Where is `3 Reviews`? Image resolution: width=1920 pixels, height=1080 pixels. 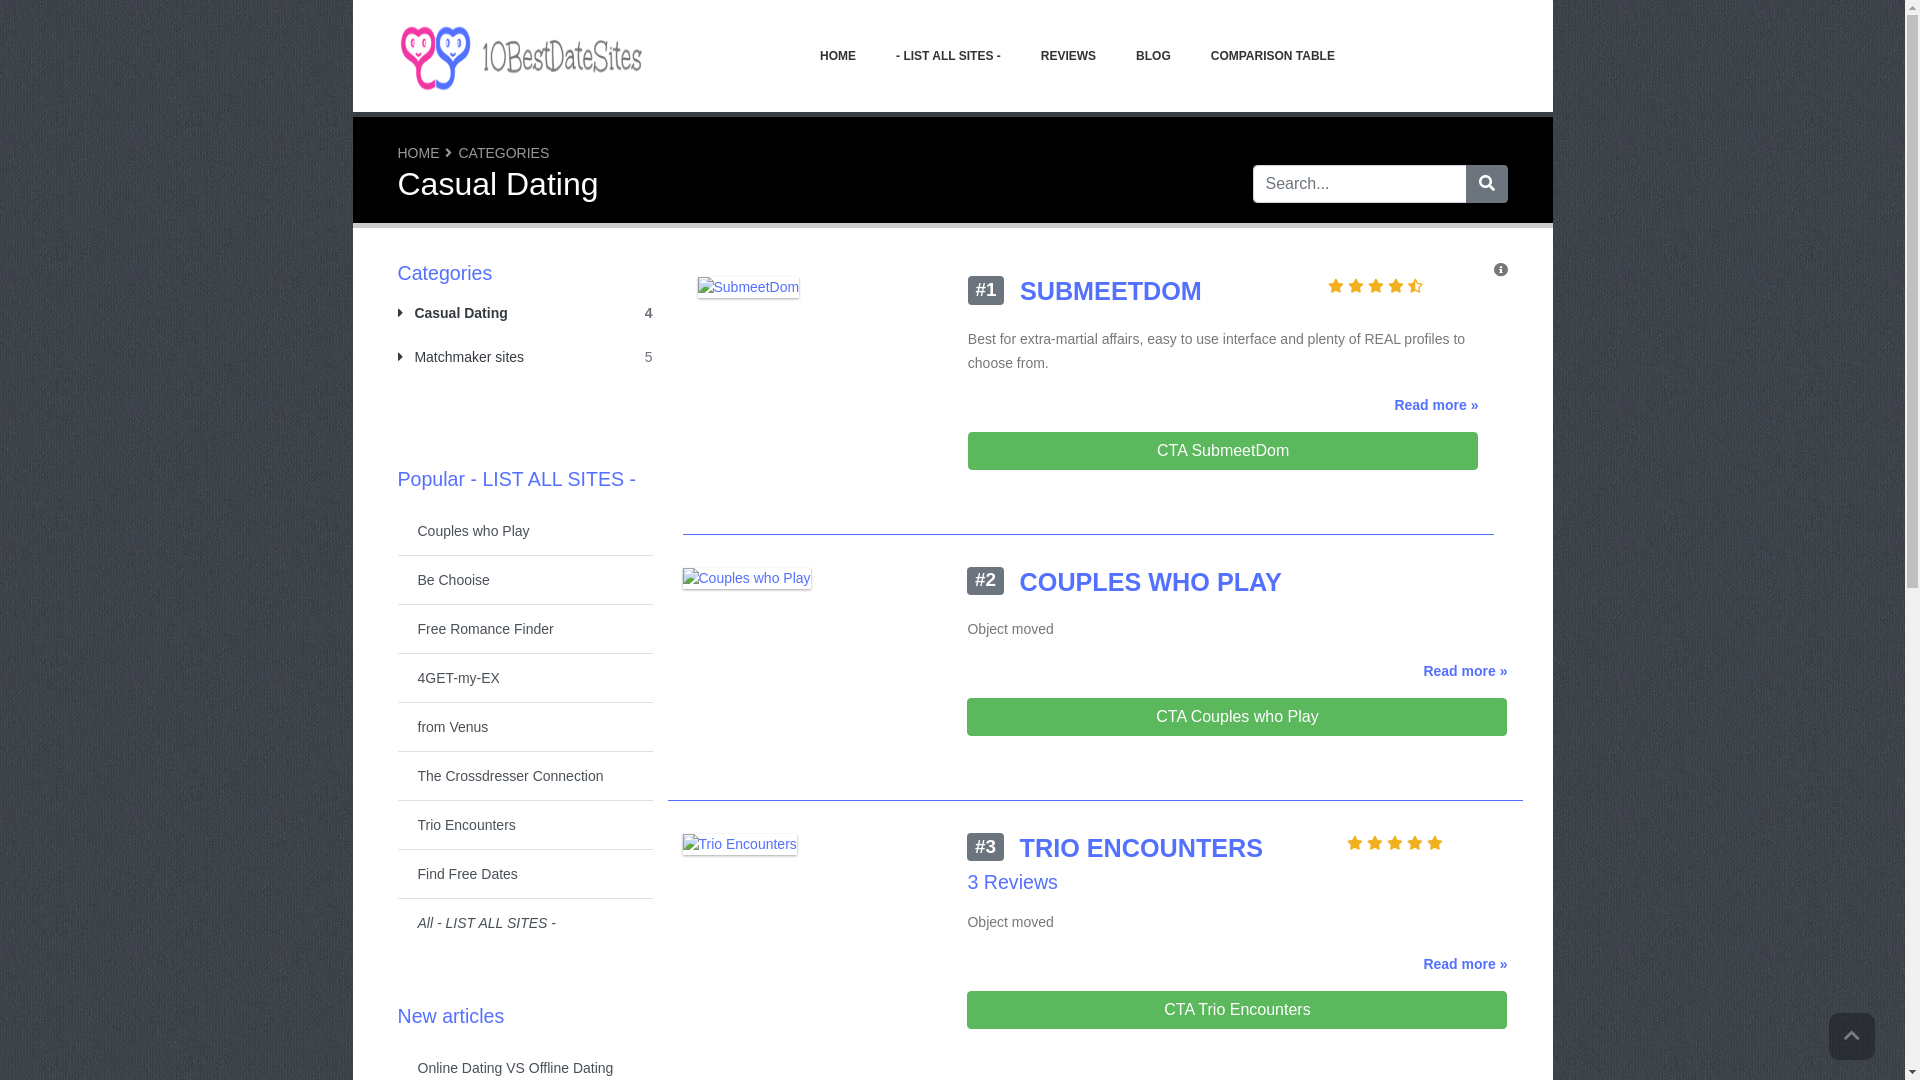
3 Reviews is located at coordinates (1012, 882).